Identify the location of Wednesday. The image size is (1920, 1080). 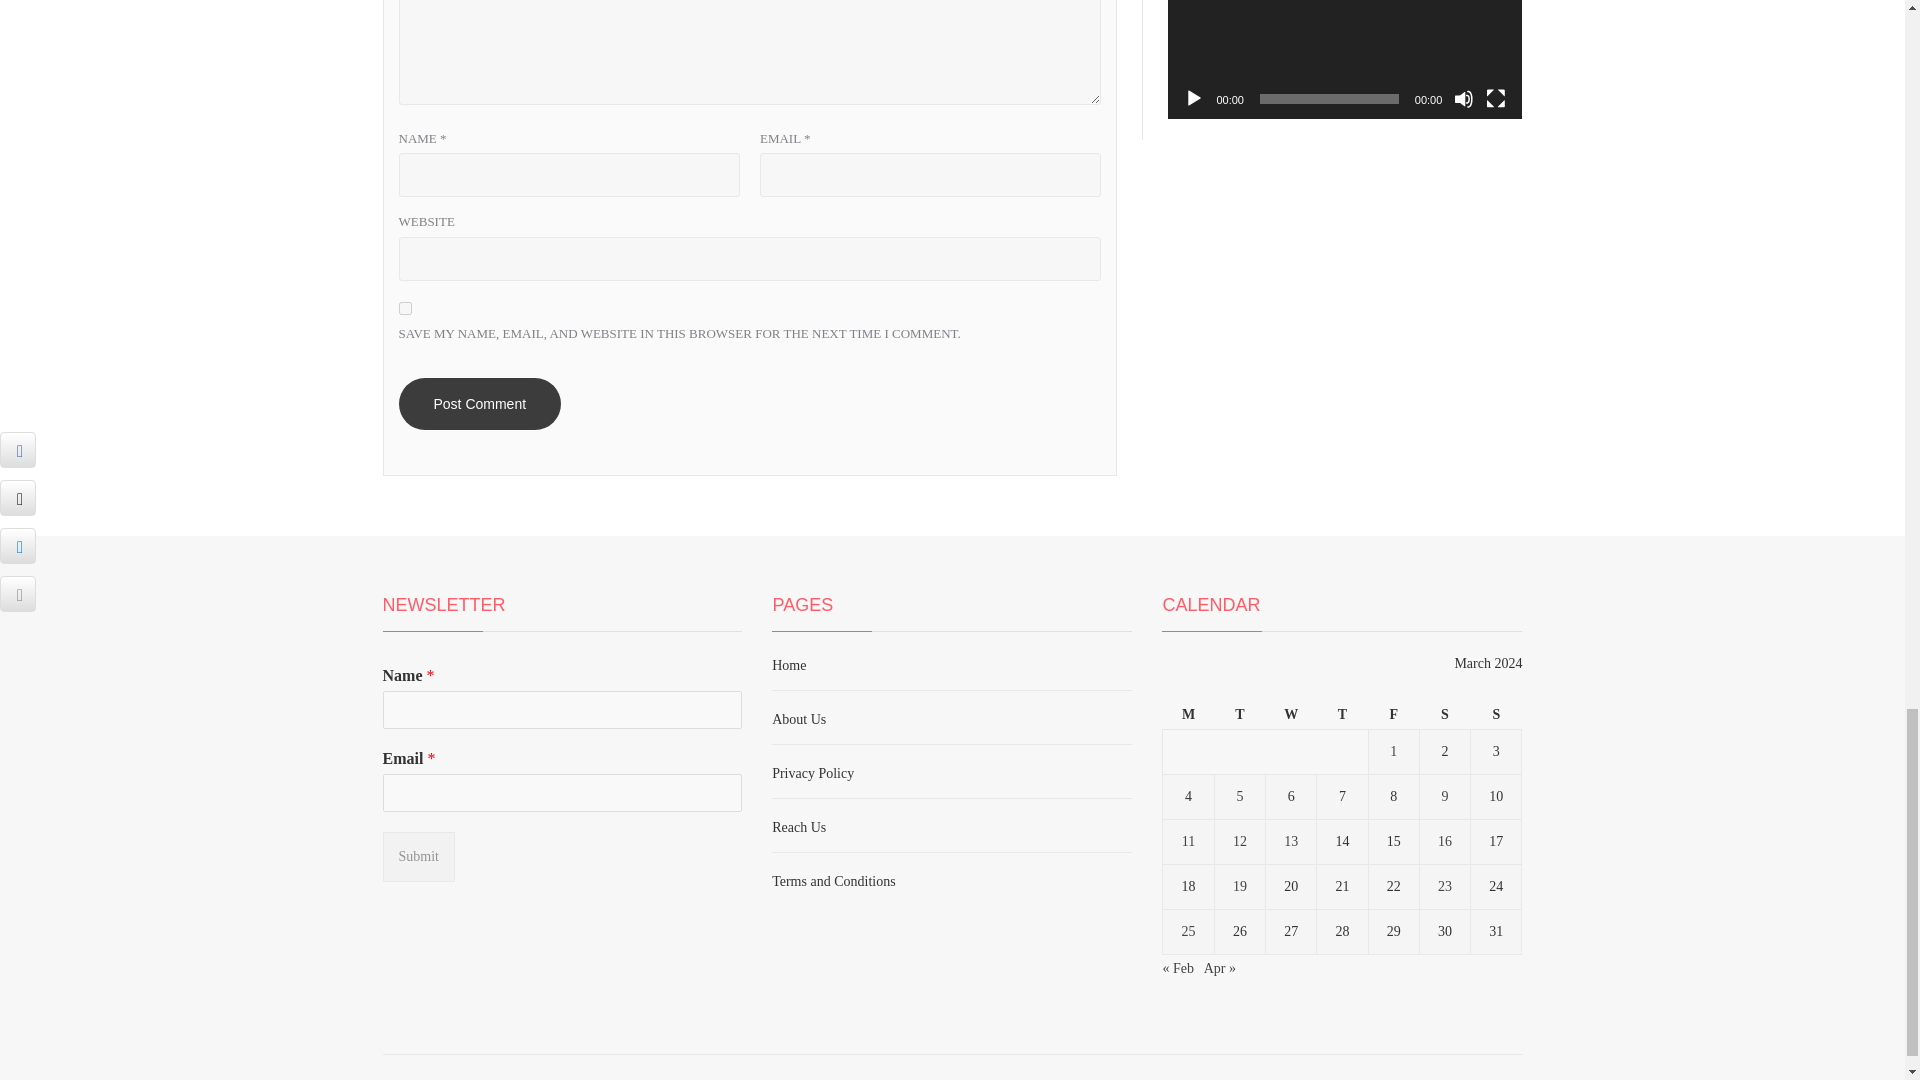
(1291, 715).